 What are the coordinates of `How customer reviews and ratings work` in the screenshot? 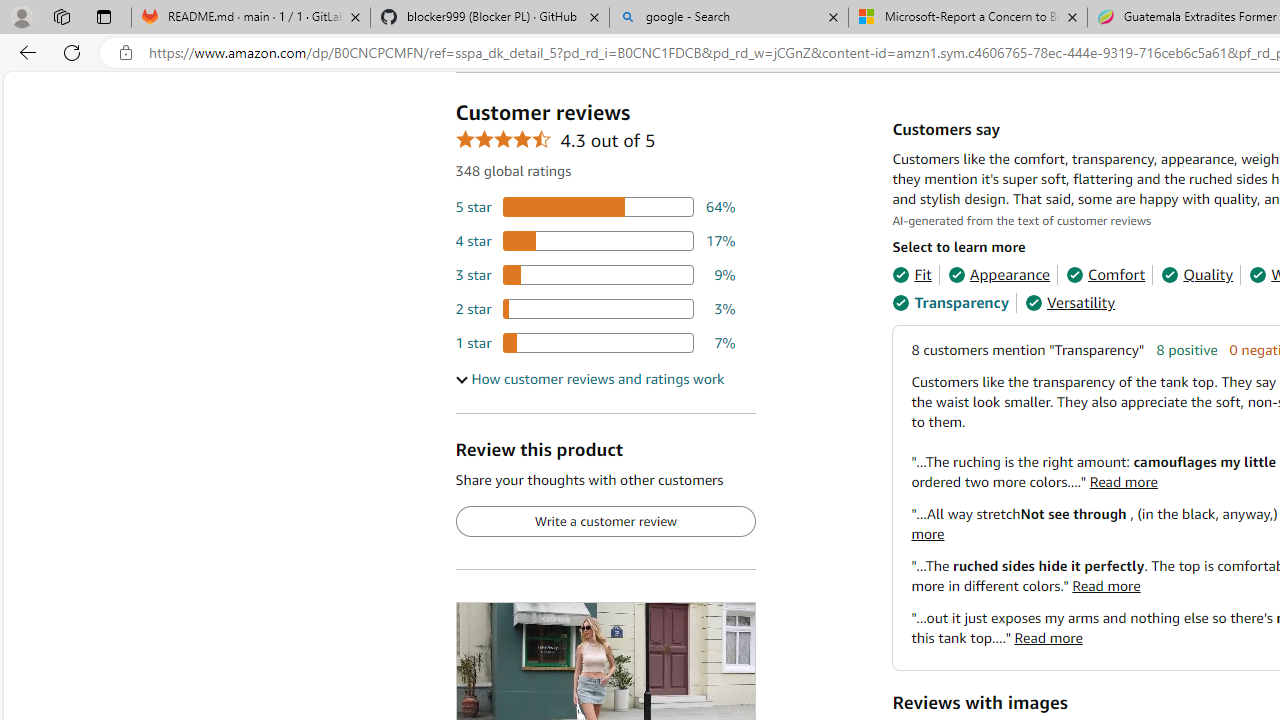 It's located at (589, 379).